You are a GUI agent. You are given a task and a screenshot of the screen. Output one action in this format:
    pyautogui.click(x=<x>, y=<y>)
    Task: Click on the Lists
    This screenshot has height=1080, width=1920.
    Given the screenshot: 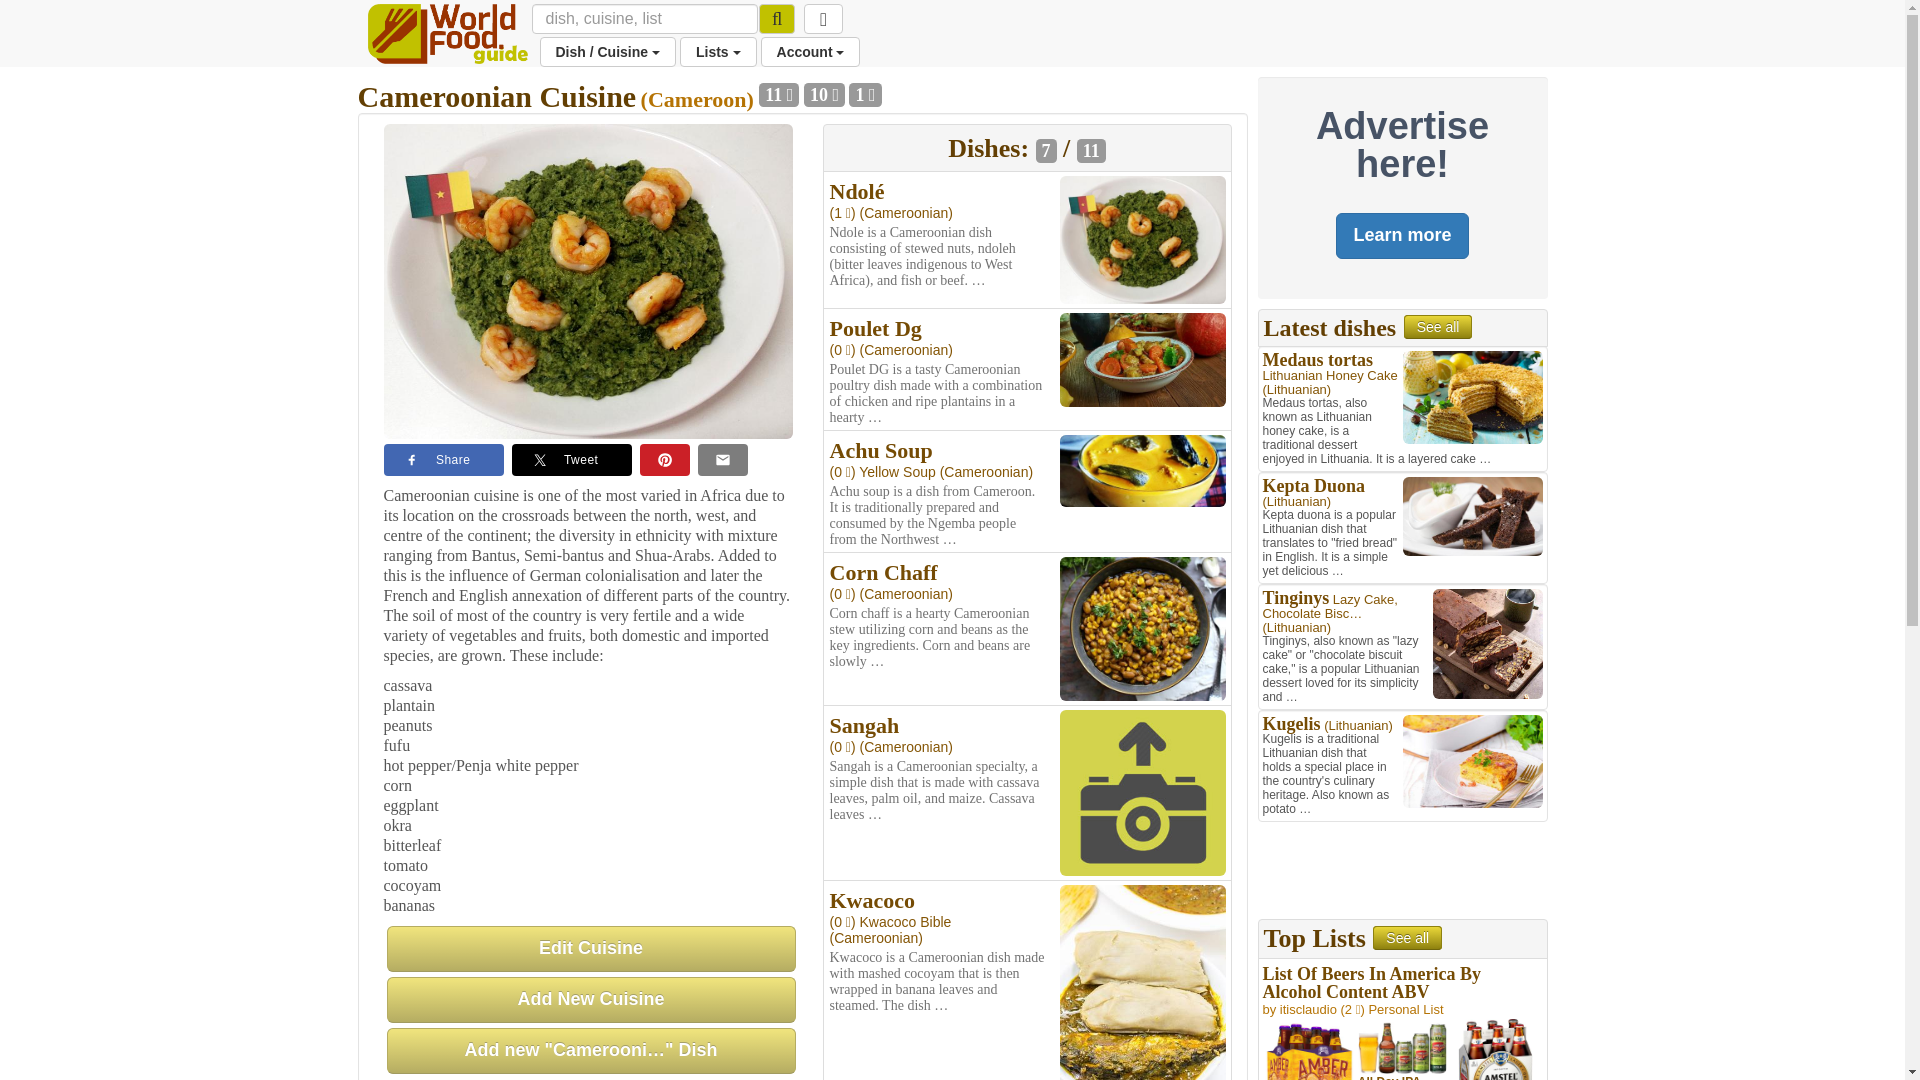 What is the action you would take?
    pyautogui.click(x=718, y=51)
    